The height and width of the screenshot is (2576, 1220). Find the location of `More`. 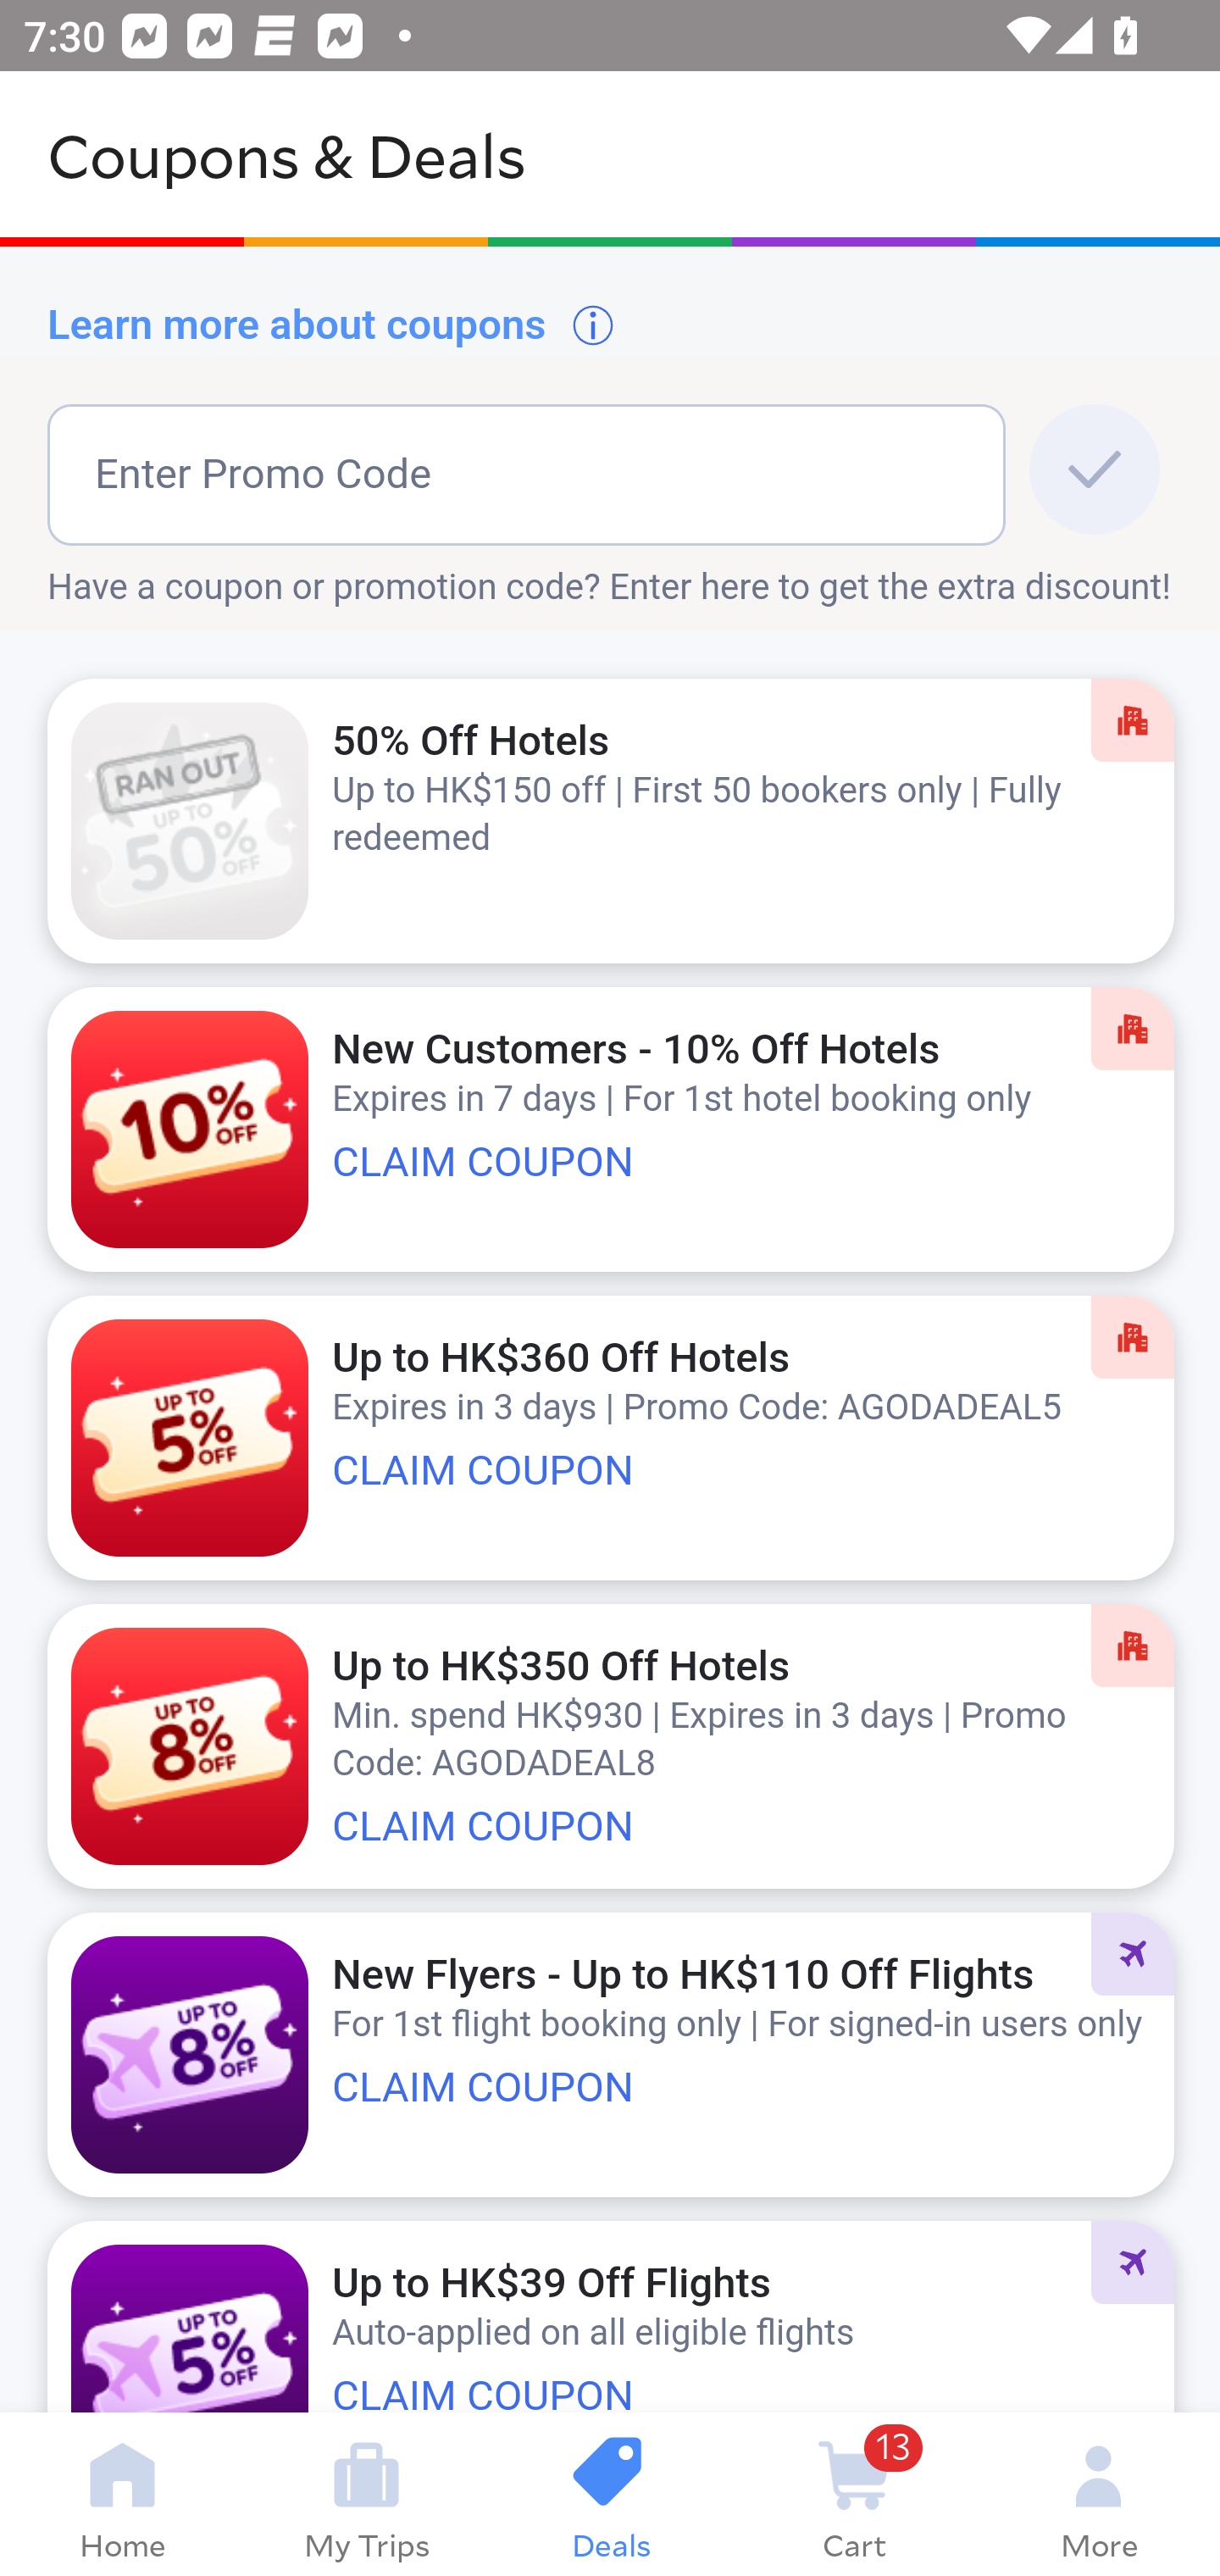

More is located at coordinates (1098, 2495).